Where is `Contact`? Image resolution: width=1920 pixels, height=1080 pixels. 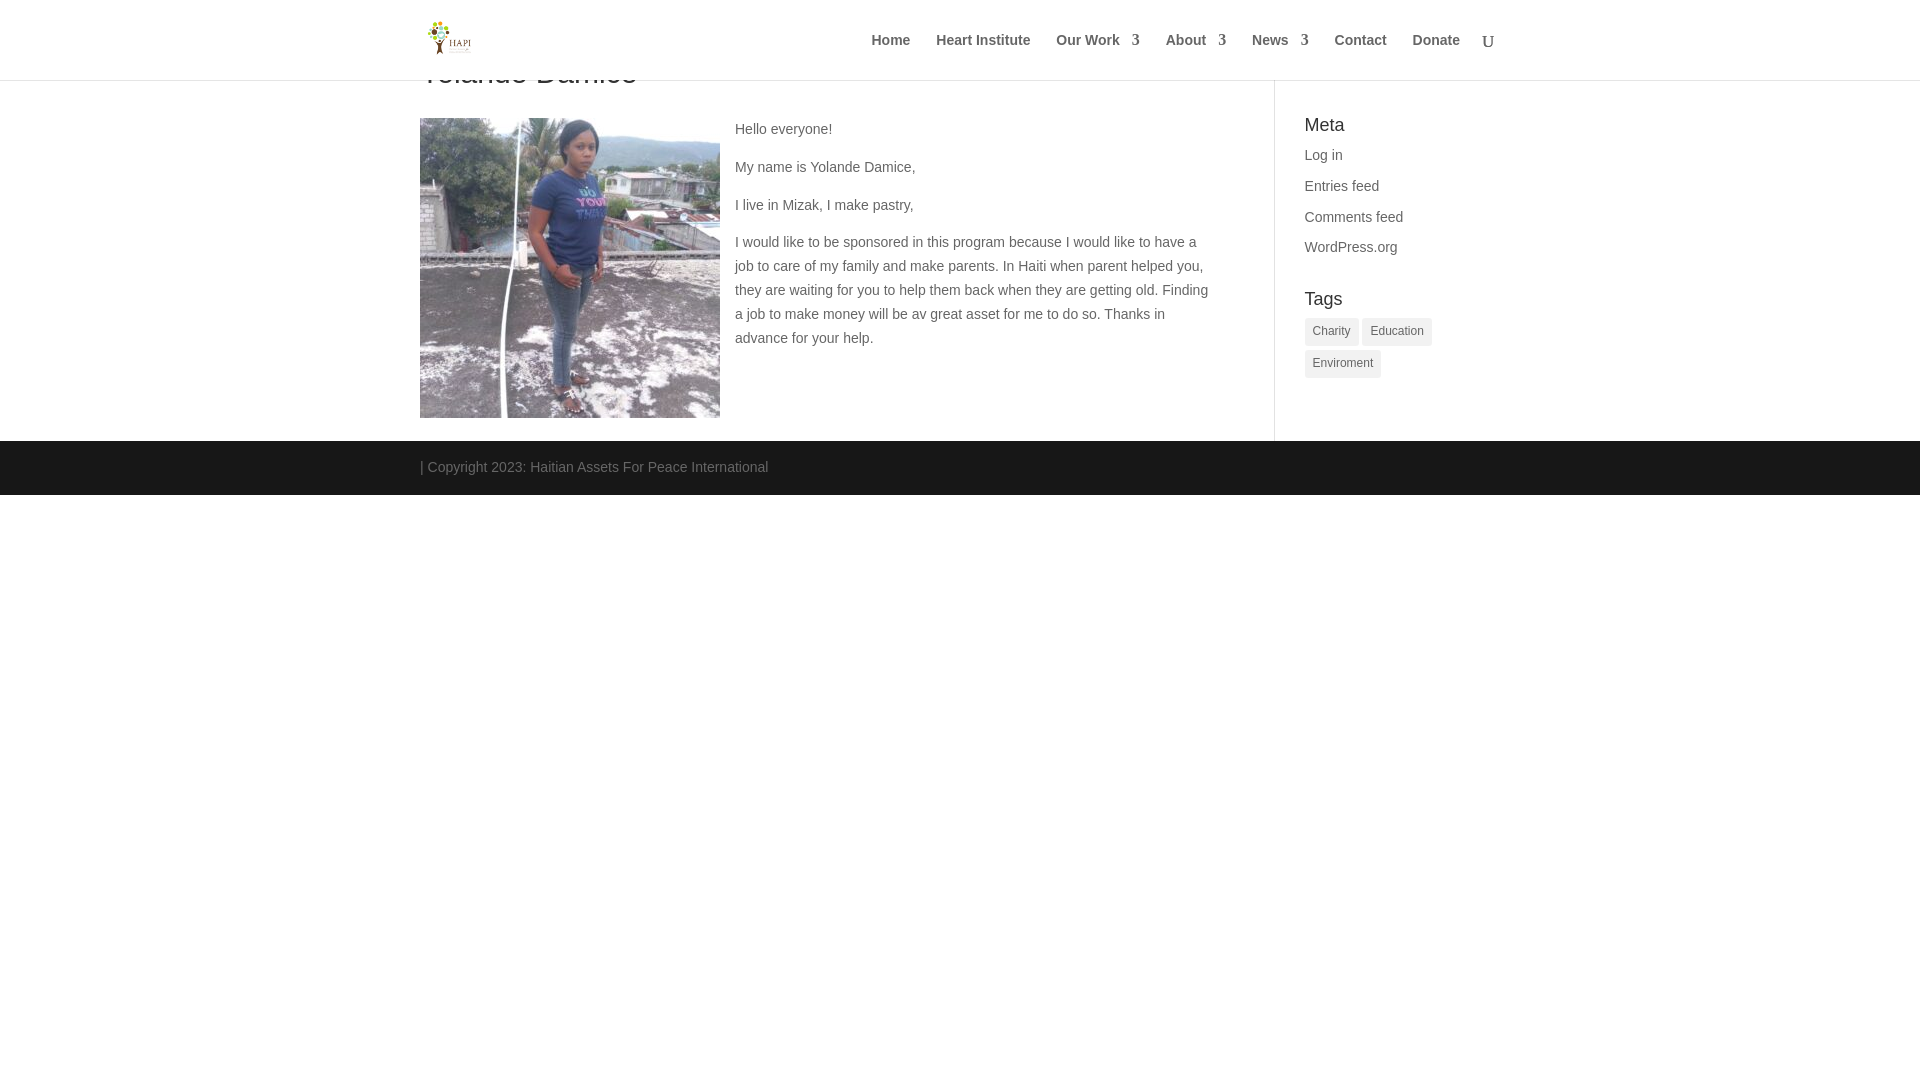 Contact is located at coordinates (1360, 56).